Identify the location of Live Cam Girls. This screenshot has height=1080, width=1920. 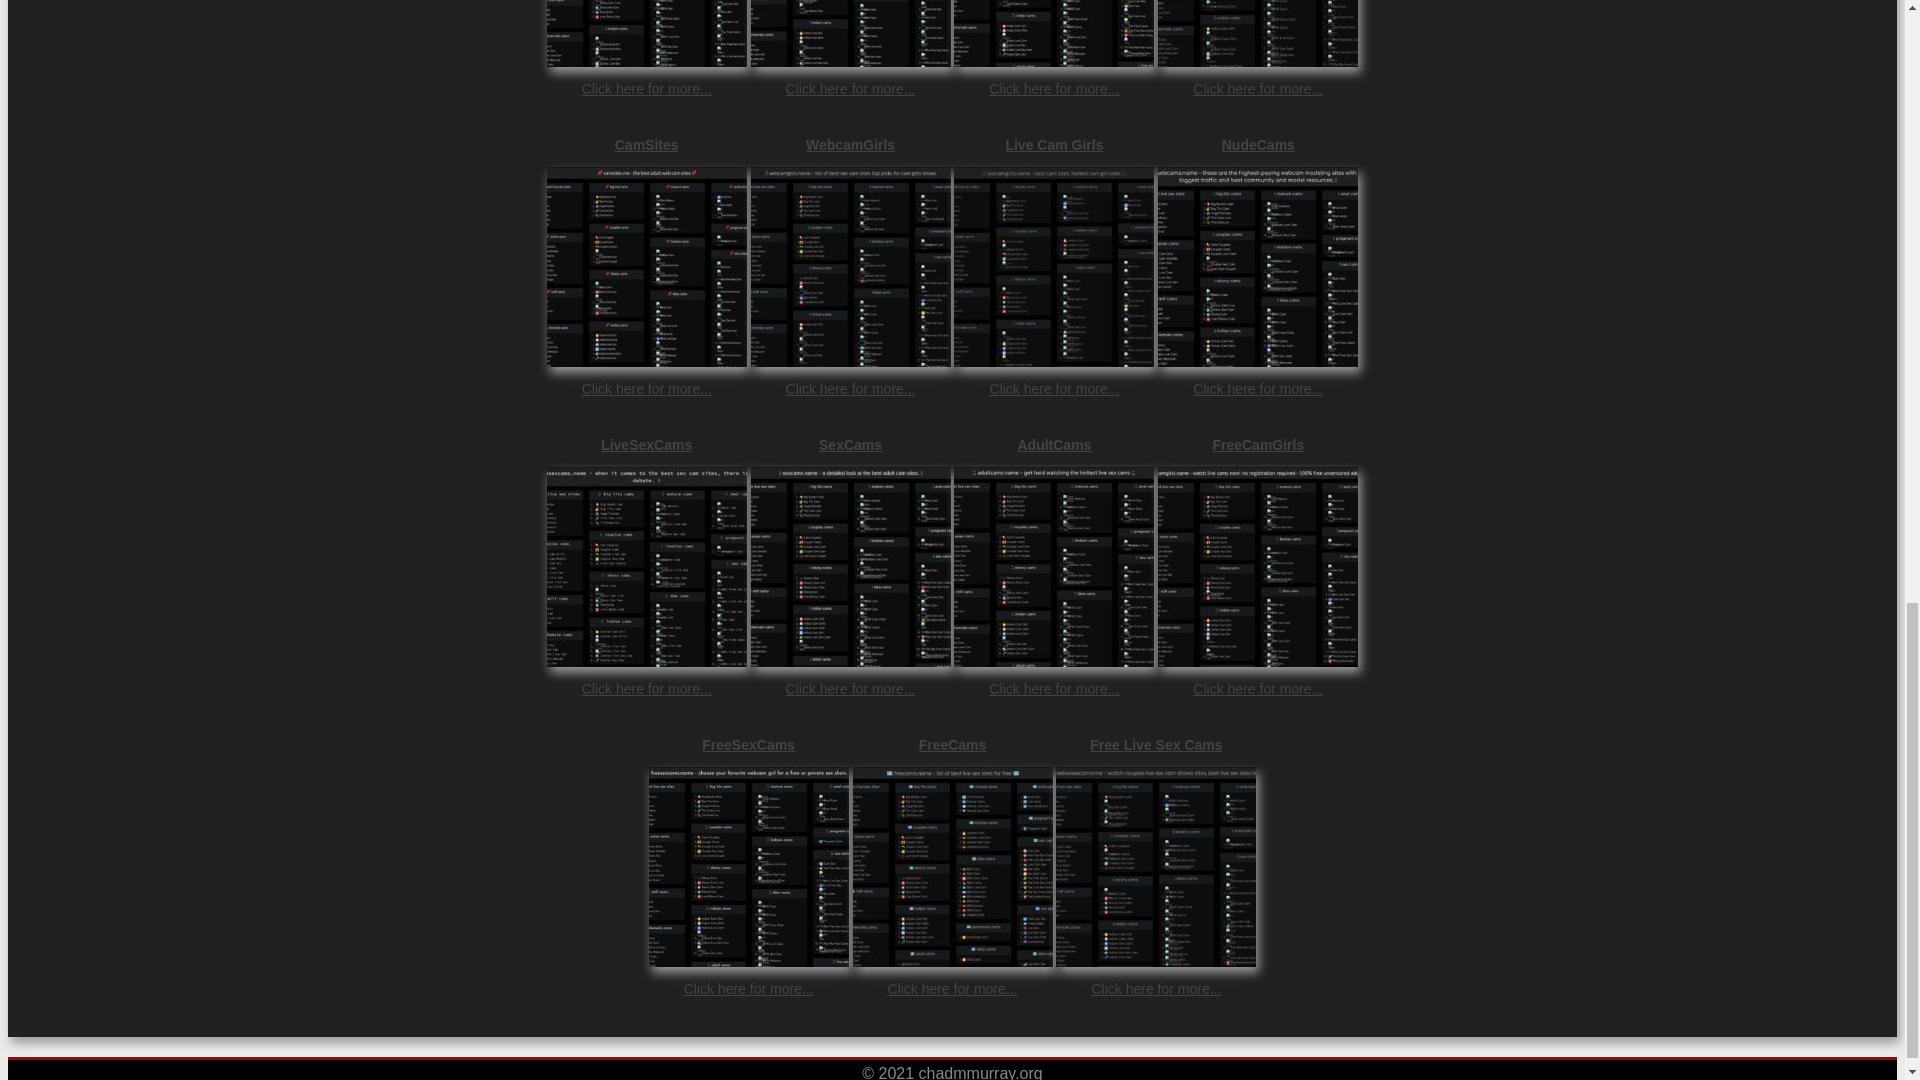
(1054, 145).